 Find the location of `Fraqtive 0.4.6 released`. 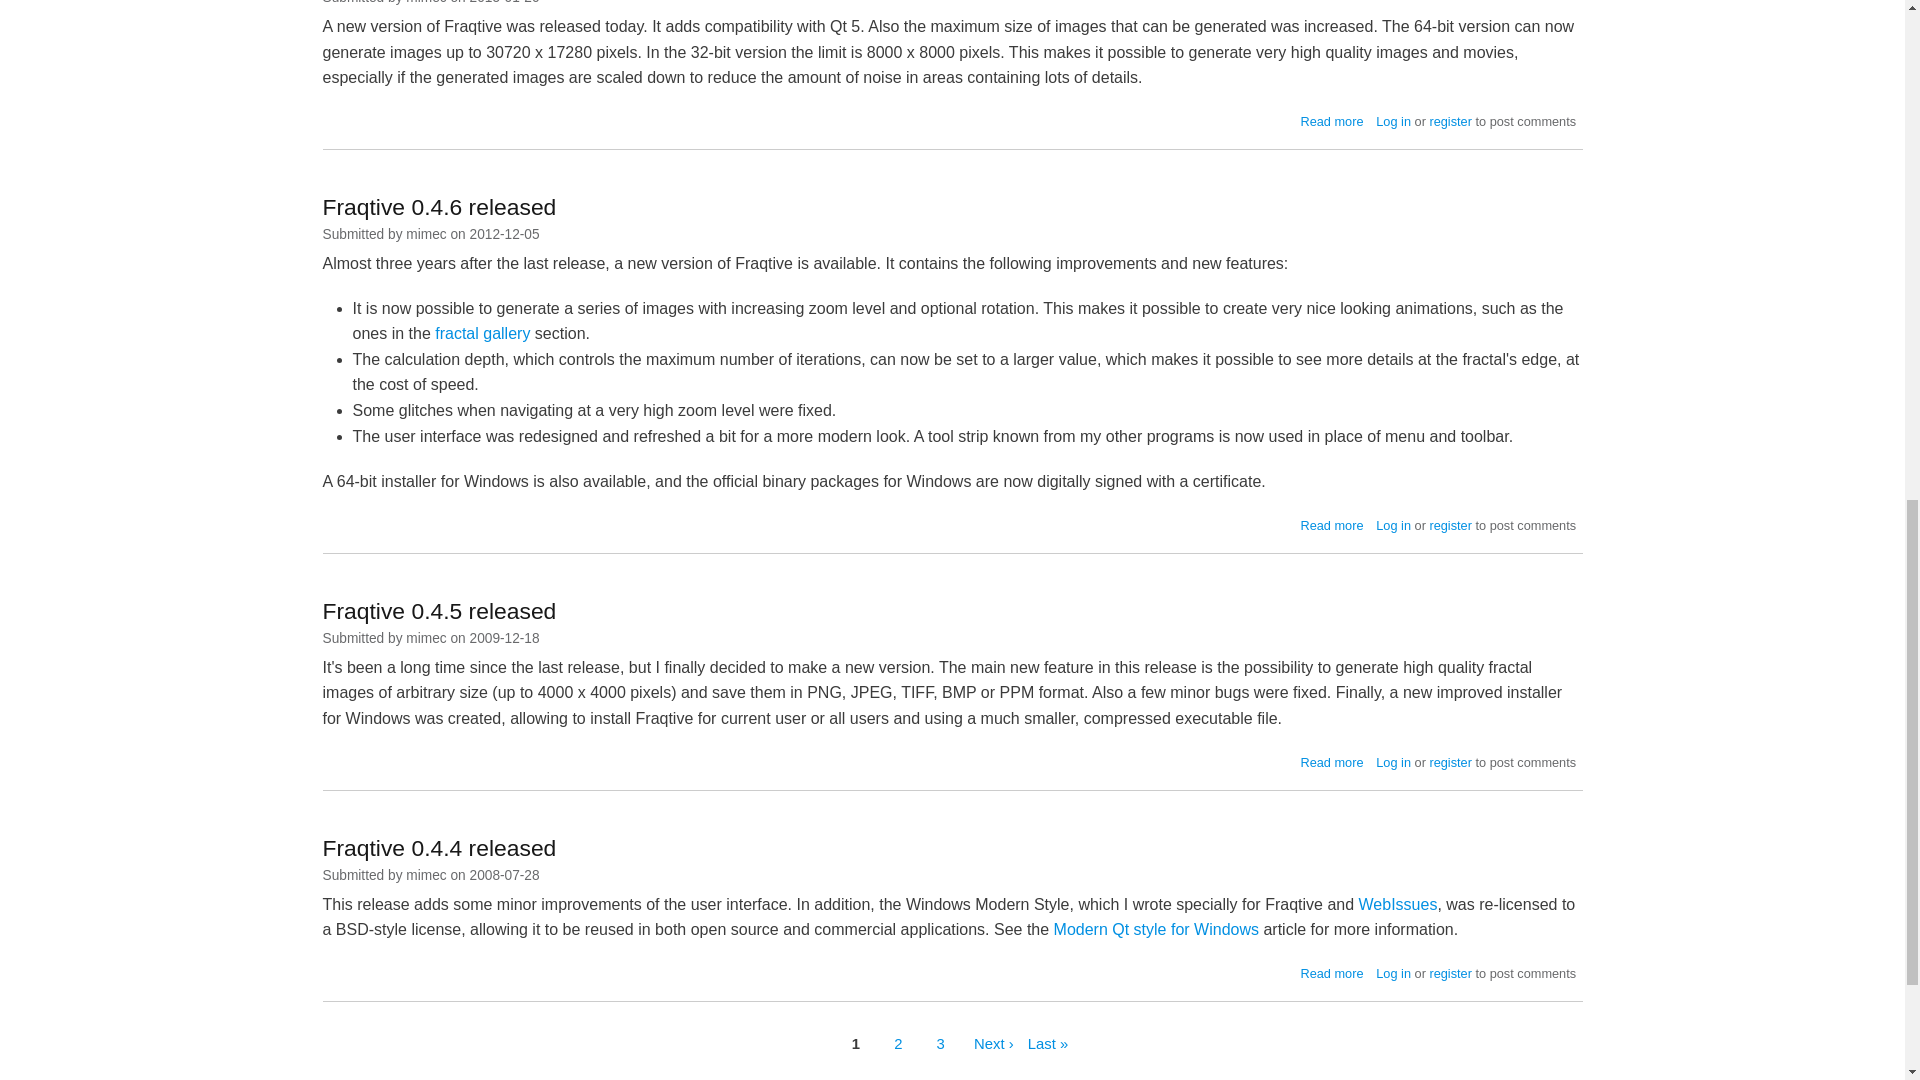

Fraqtive 0.4.6 released is located at coordinates (439, 207).